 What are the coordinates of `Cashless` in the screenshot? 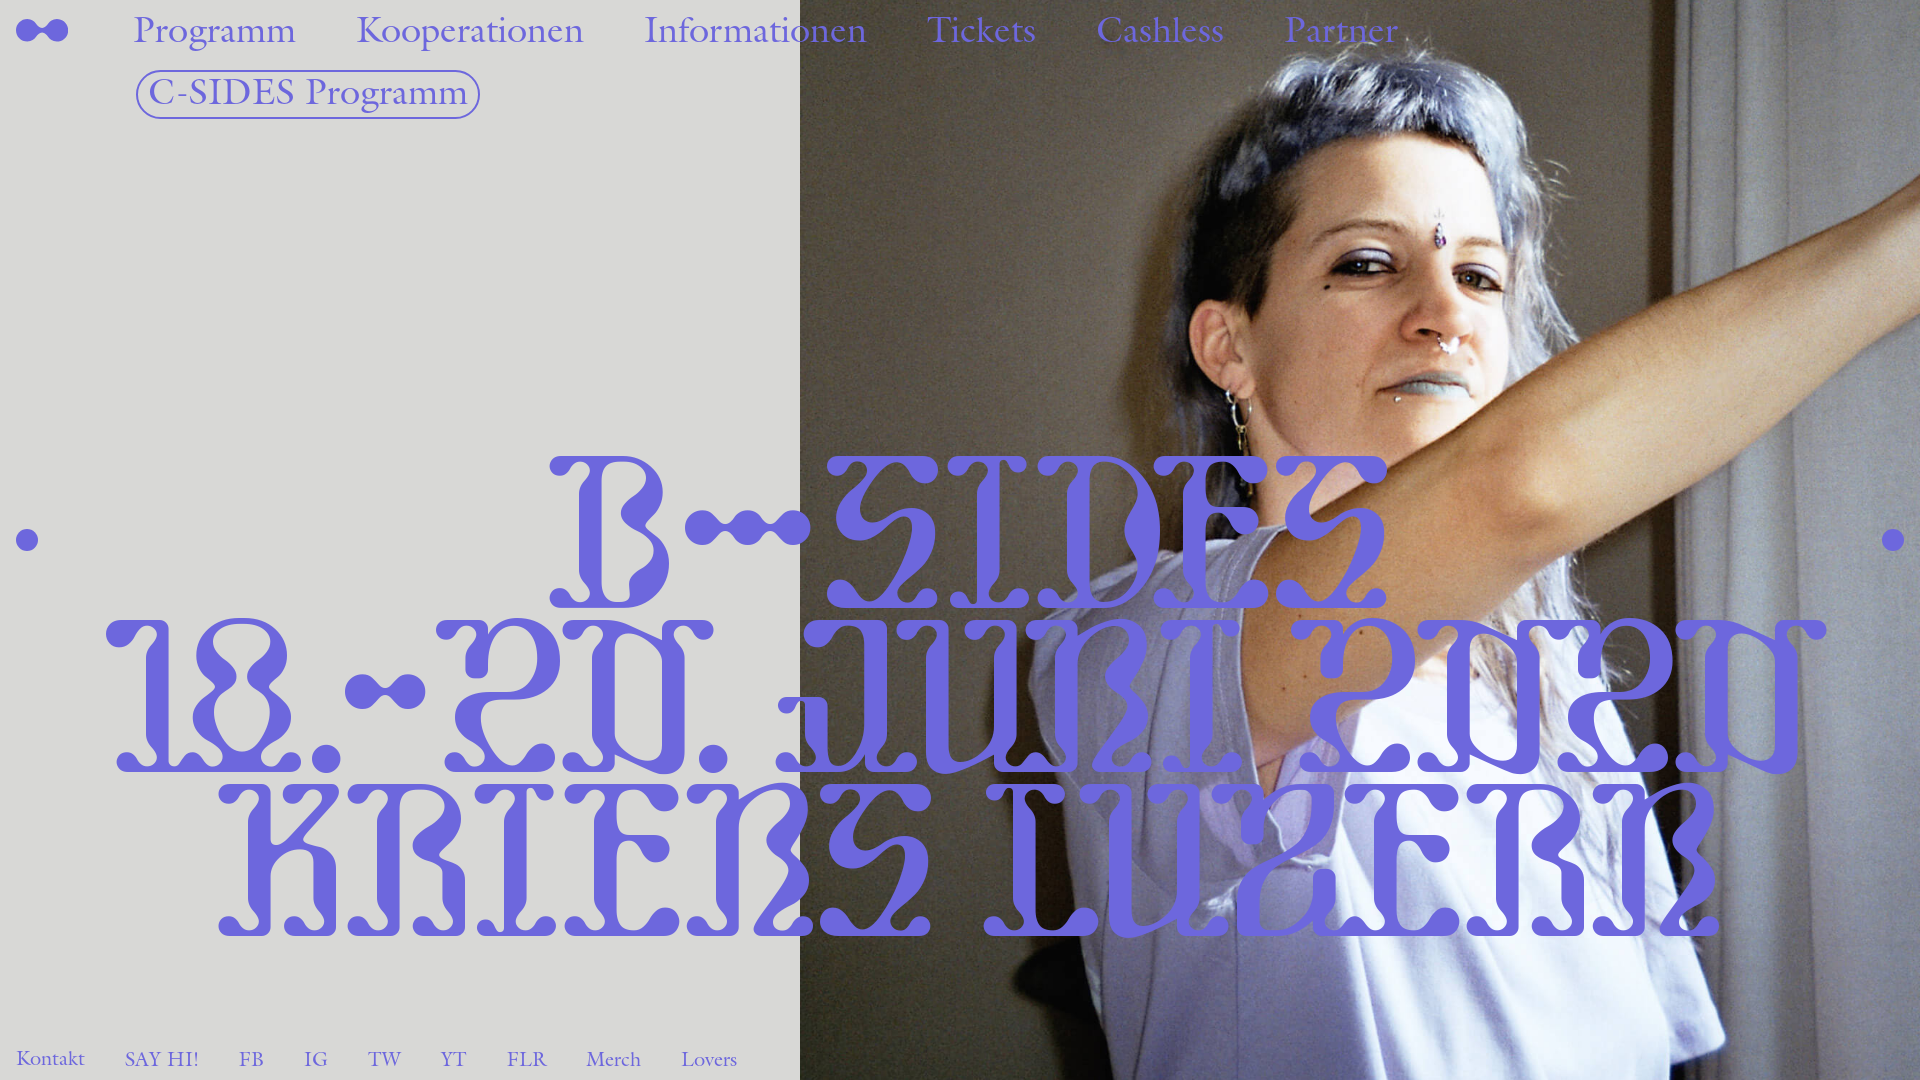 It's located at (1160, 31).